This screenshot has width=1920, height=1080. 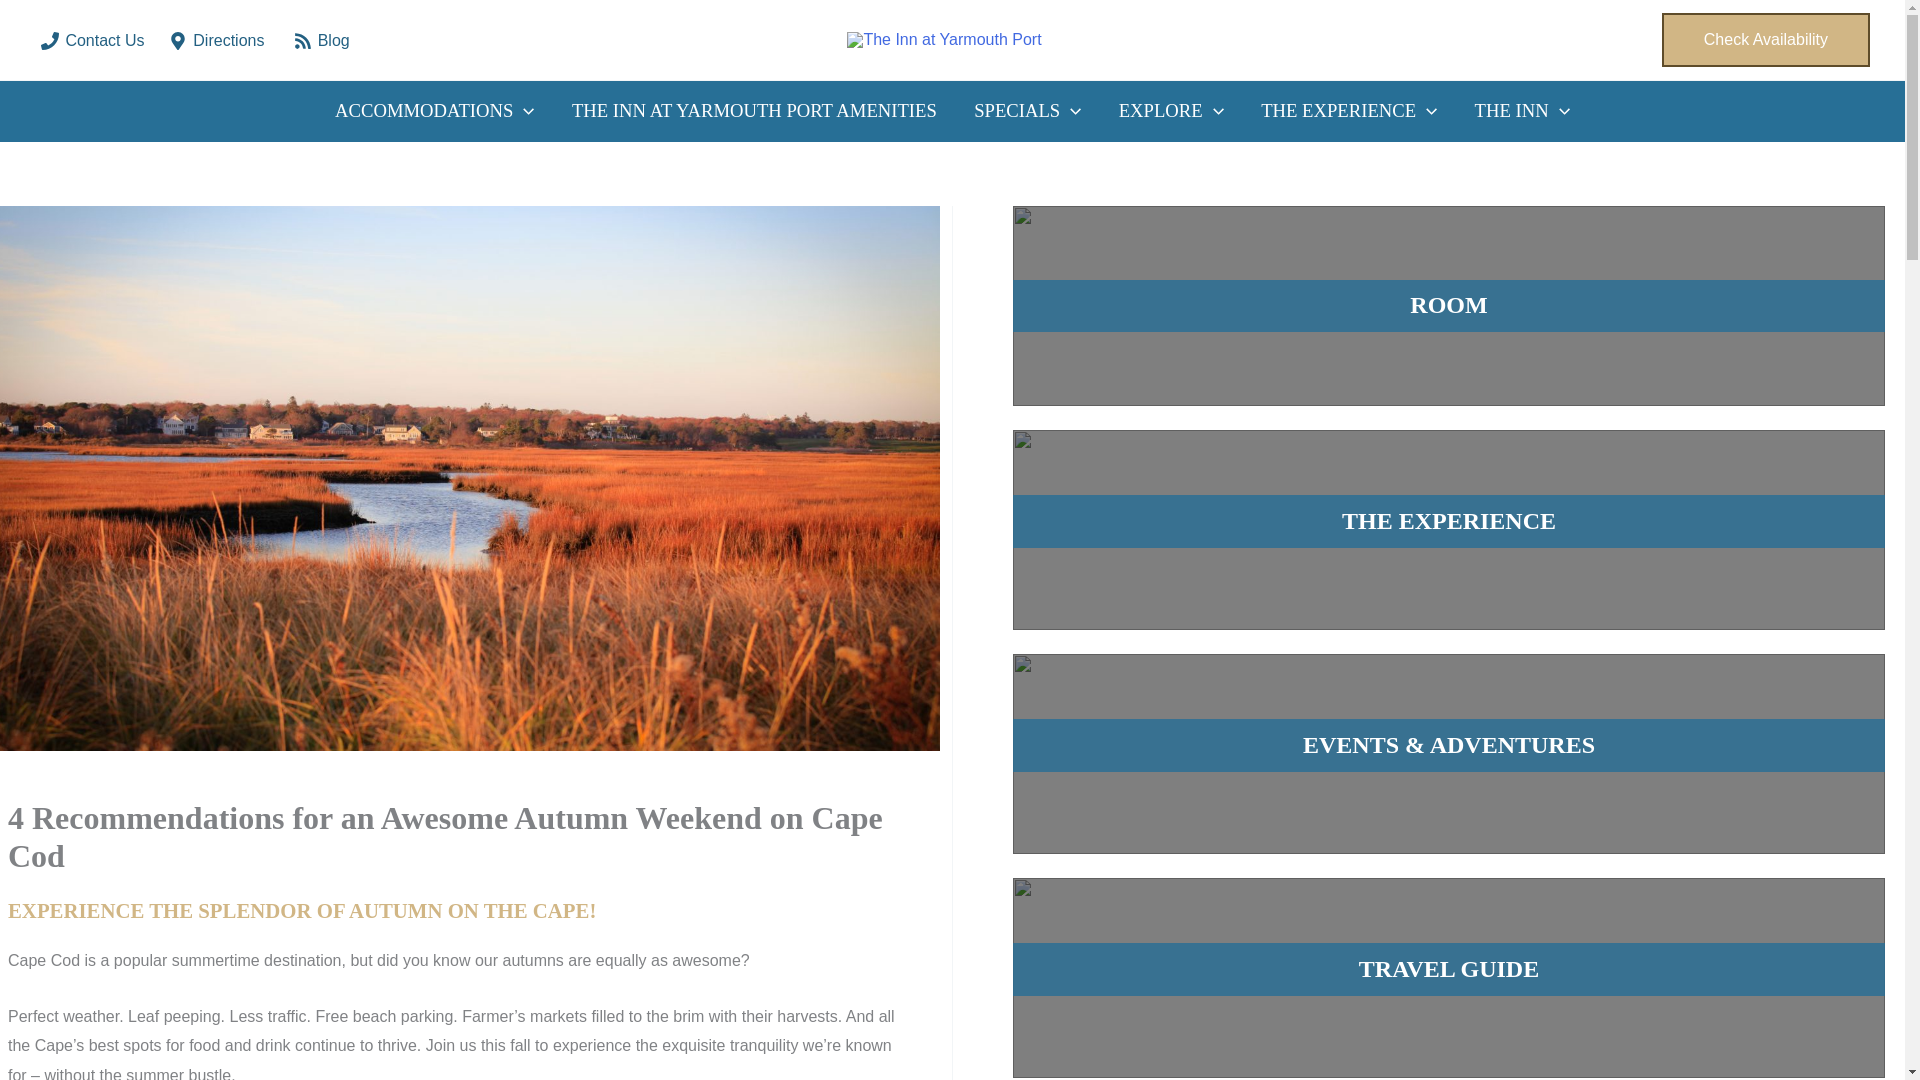 What do you see at coordinates (1348, 111) in the screenshot?
I see `THE EXPERIENCE` at bounding box center [1348, 111].